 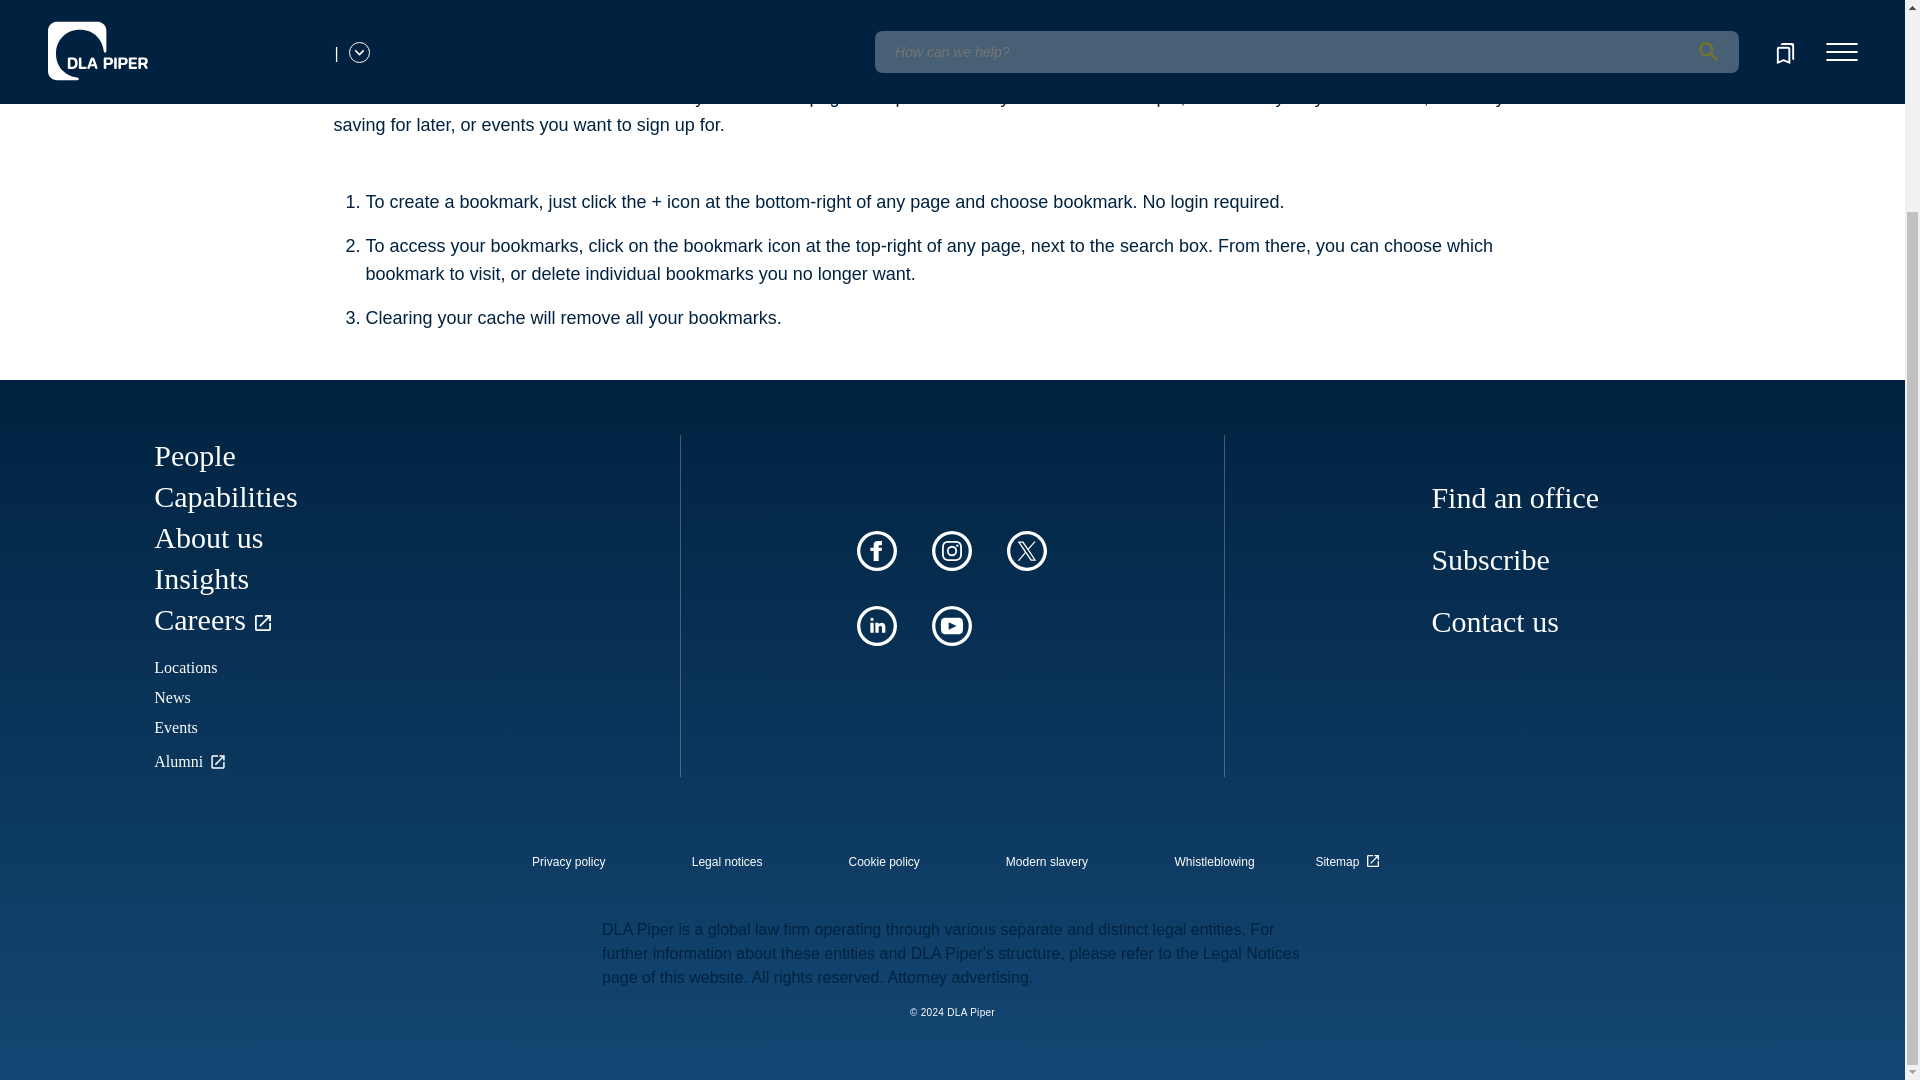 What do you see at coordinates (225, 496) in the screenshot?
I see `Capabilities` at bounding box center [225, 496].